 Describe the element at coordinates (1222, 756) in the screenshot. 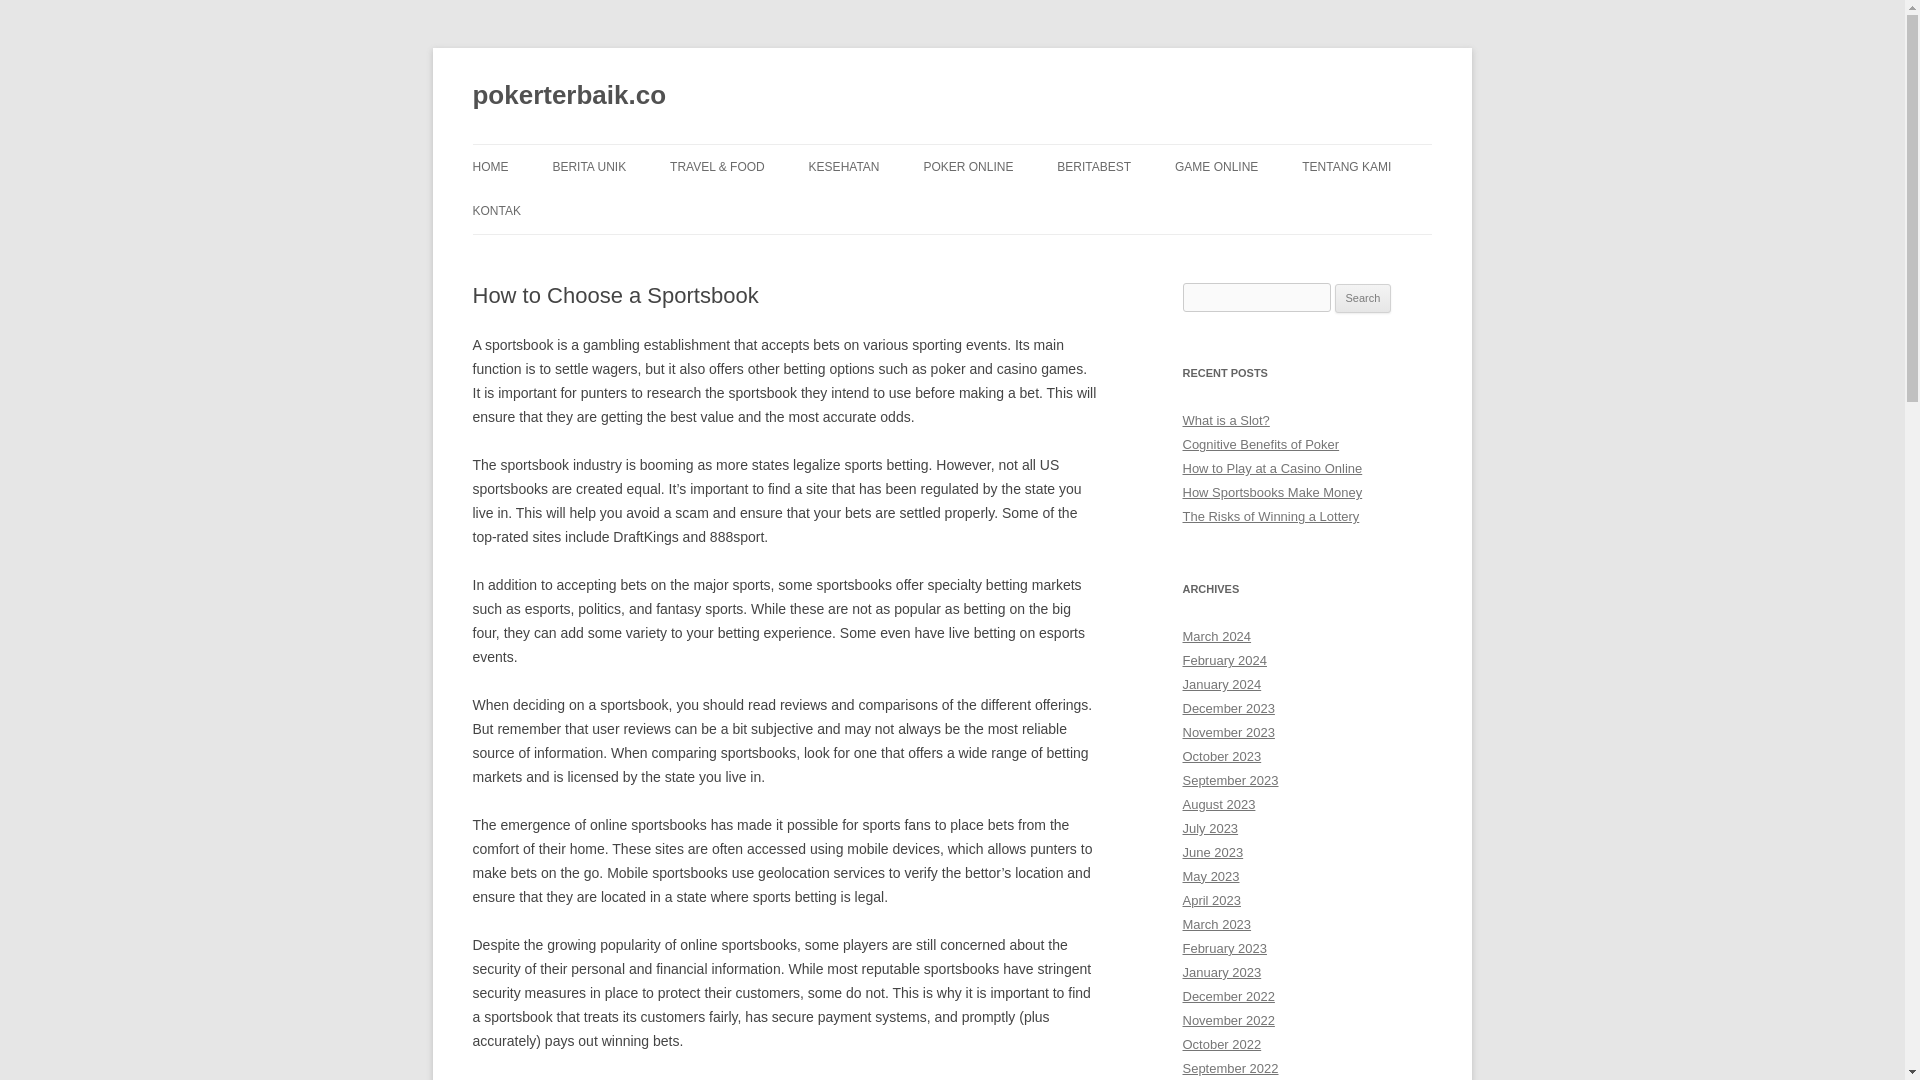

I see `October 2023` at that location.